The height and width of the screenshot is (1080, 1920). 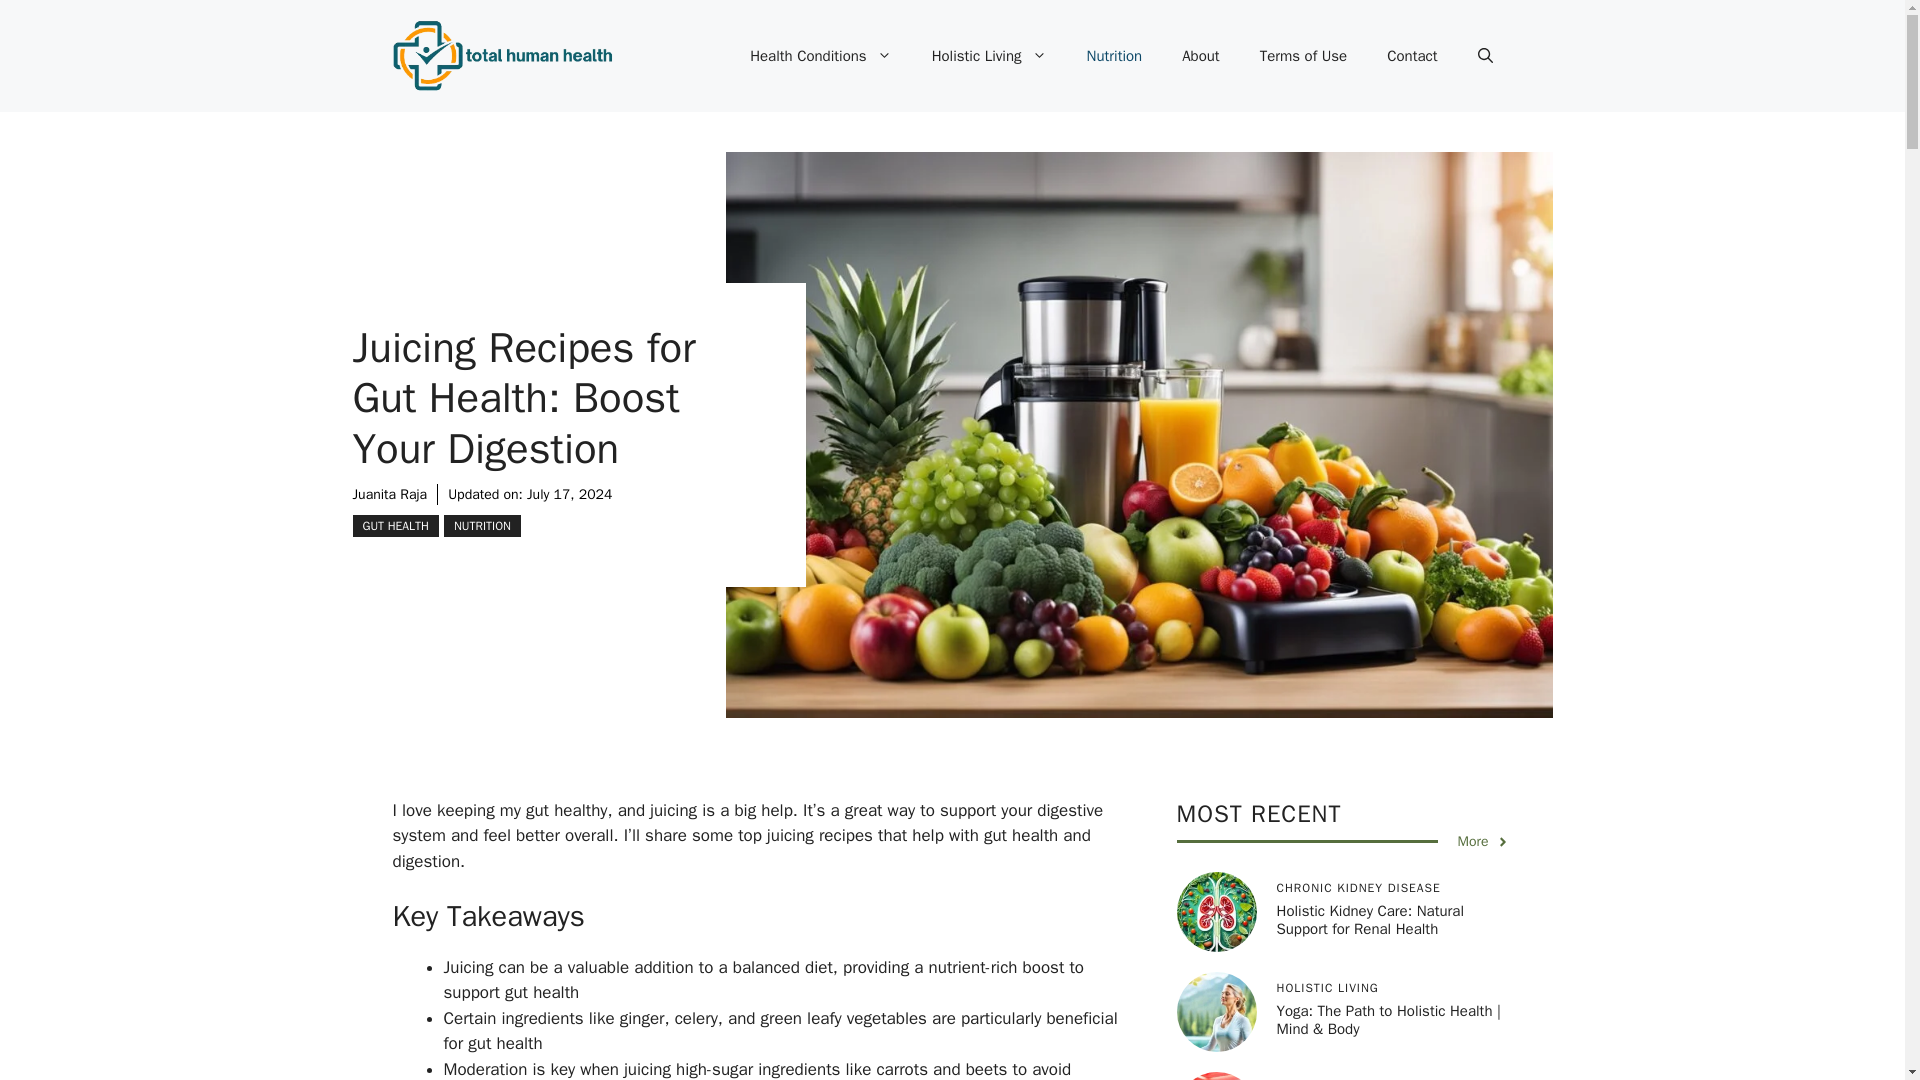 What do you see at coordinates (1483, 841) in the screenshot?
I see `More` at bounding box center [1483, 841].